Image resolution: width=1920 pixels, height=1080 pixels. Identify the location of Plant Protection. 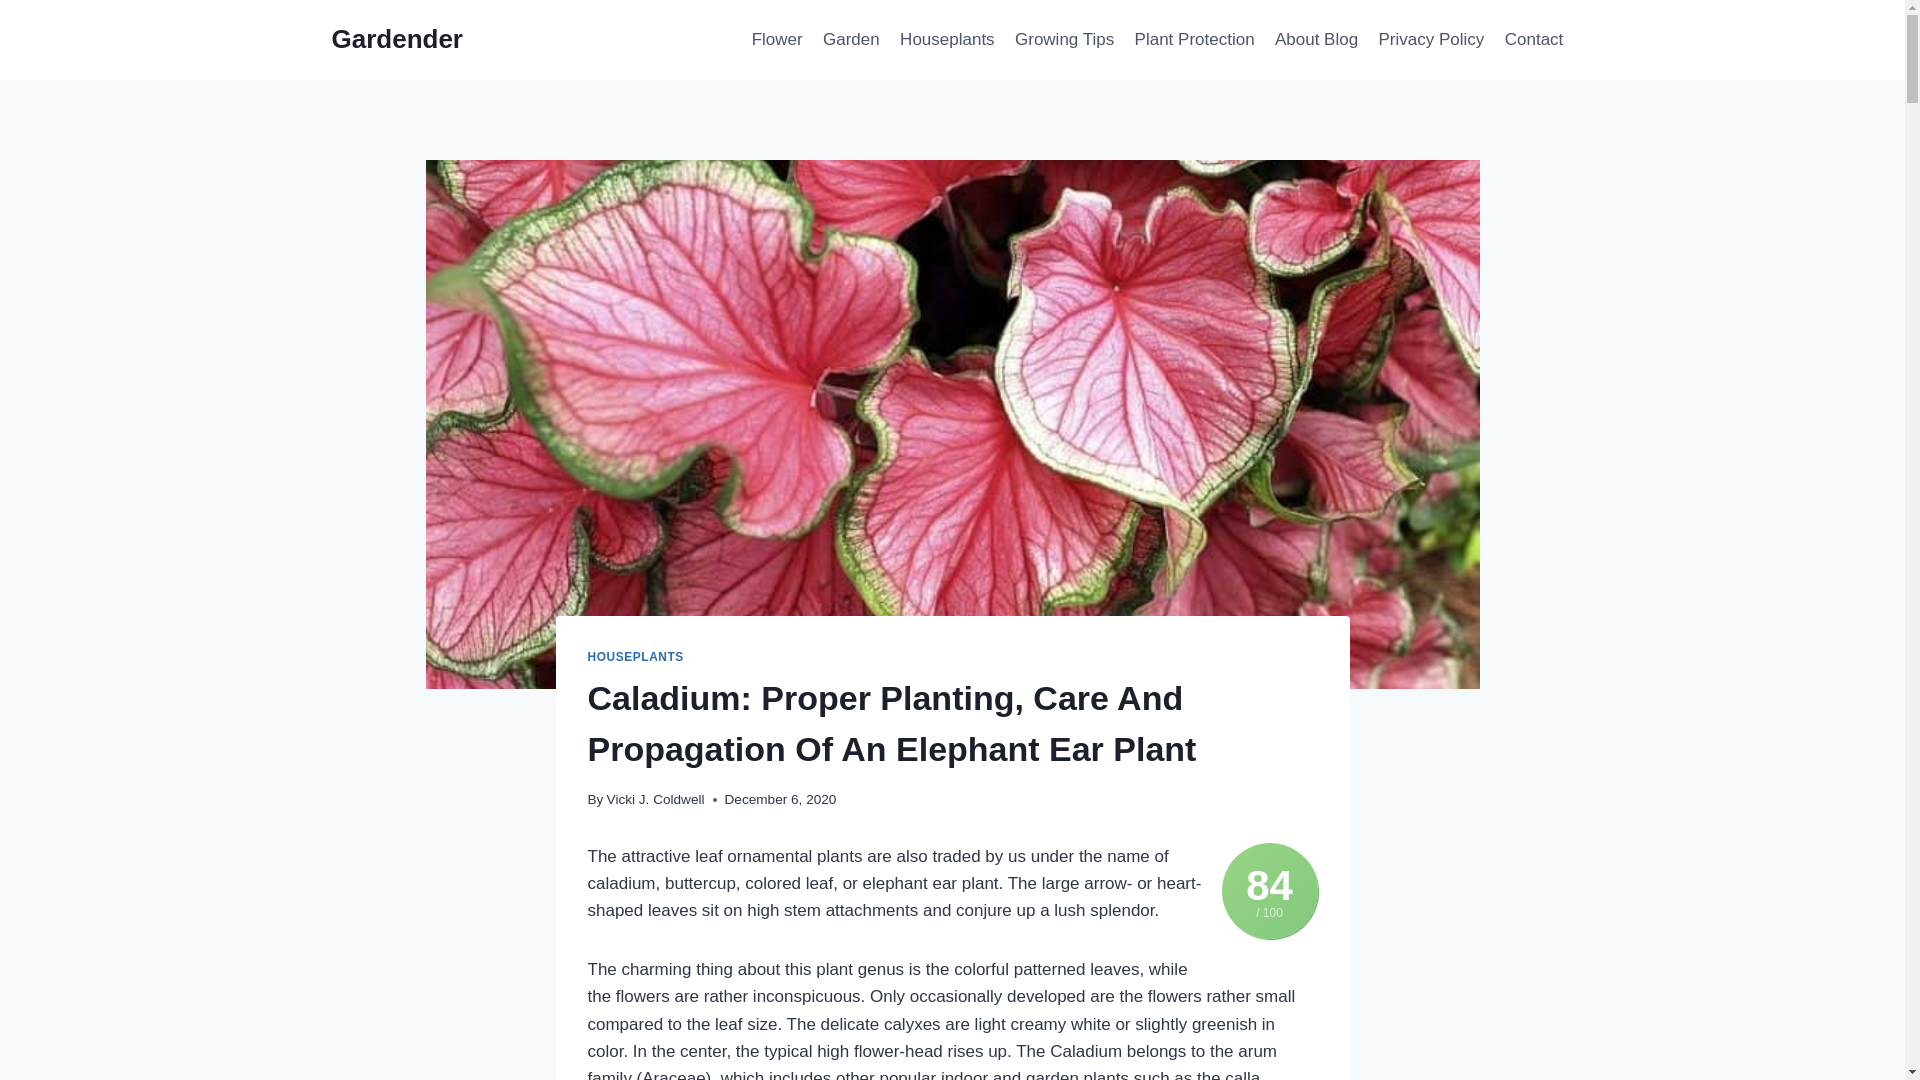
(1193, 40).